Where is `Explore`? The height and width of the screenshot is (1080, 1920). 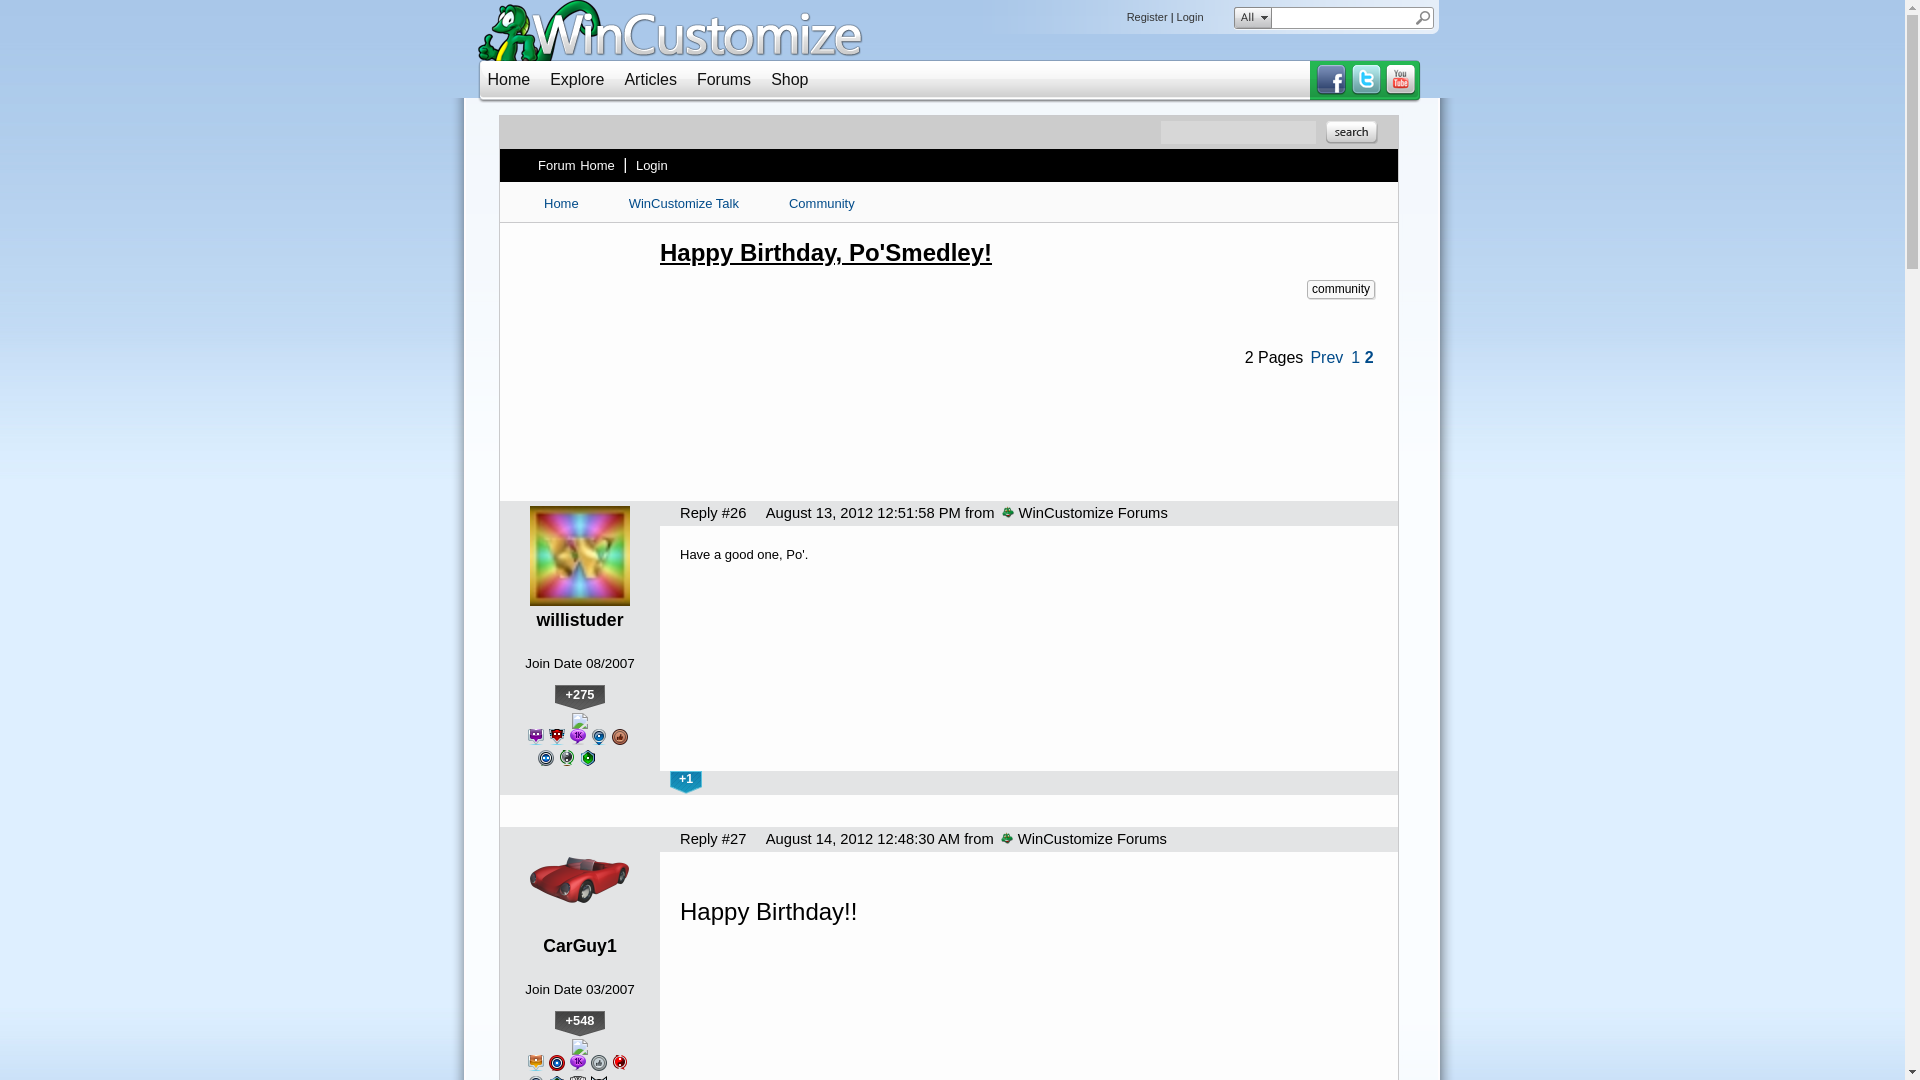 Explore is located at coordinates (576, 79).